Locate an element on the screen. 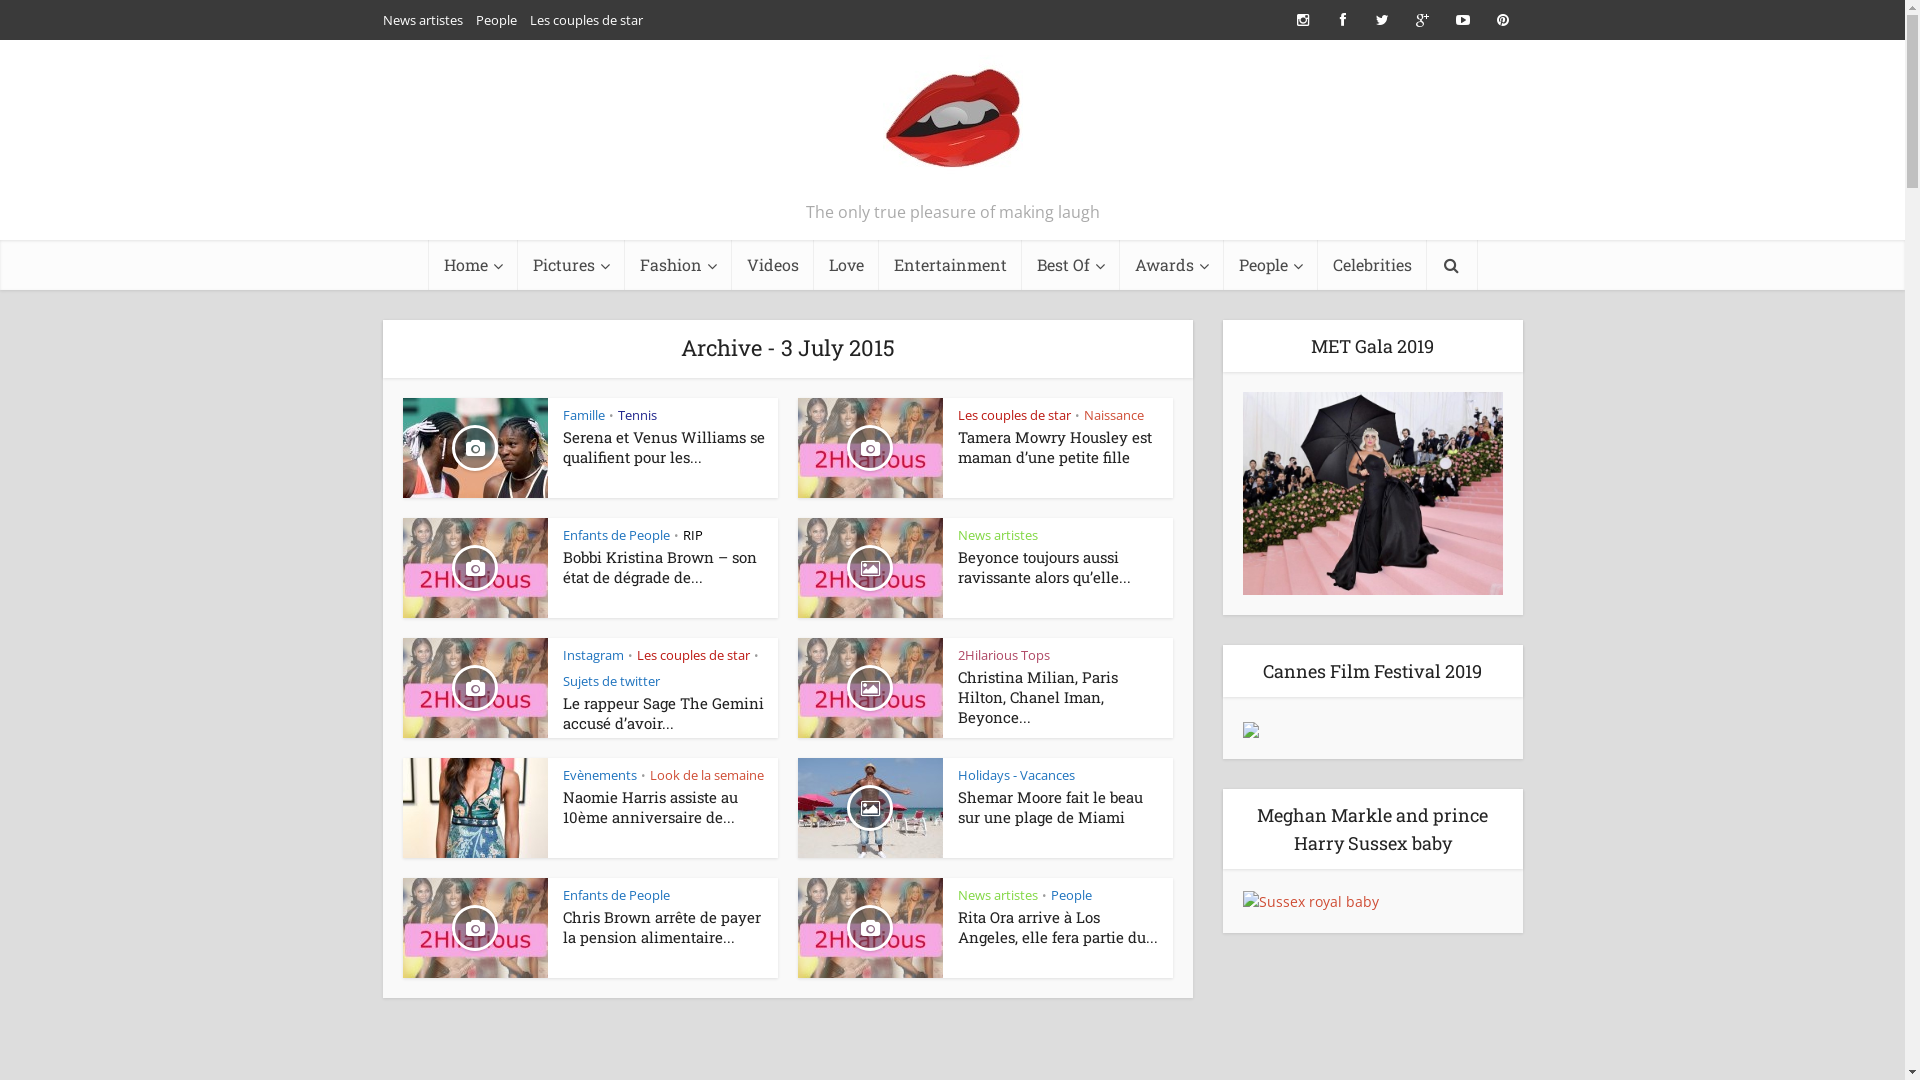  Holidays - Vacances is located at coordinates (1016, 775).